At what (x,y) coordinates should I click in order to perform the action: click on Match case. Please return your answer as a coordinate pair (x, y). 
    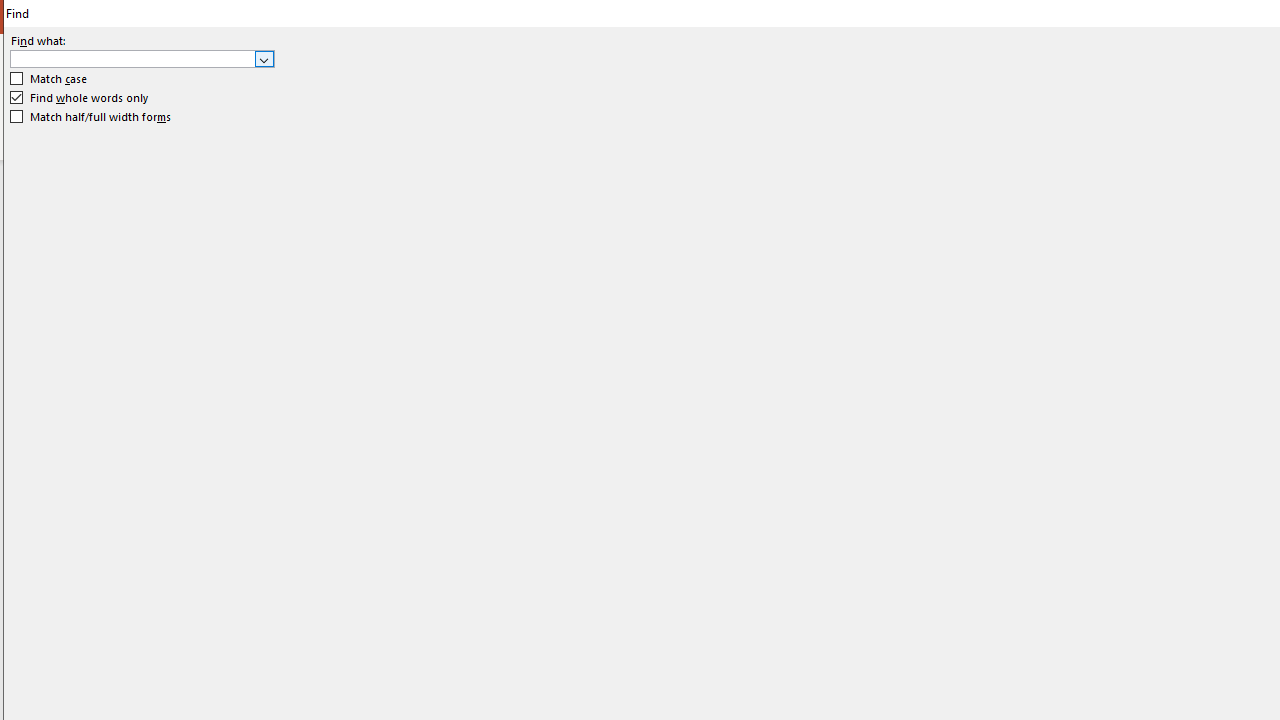
    Looking at the image, I should click on (50, 79).